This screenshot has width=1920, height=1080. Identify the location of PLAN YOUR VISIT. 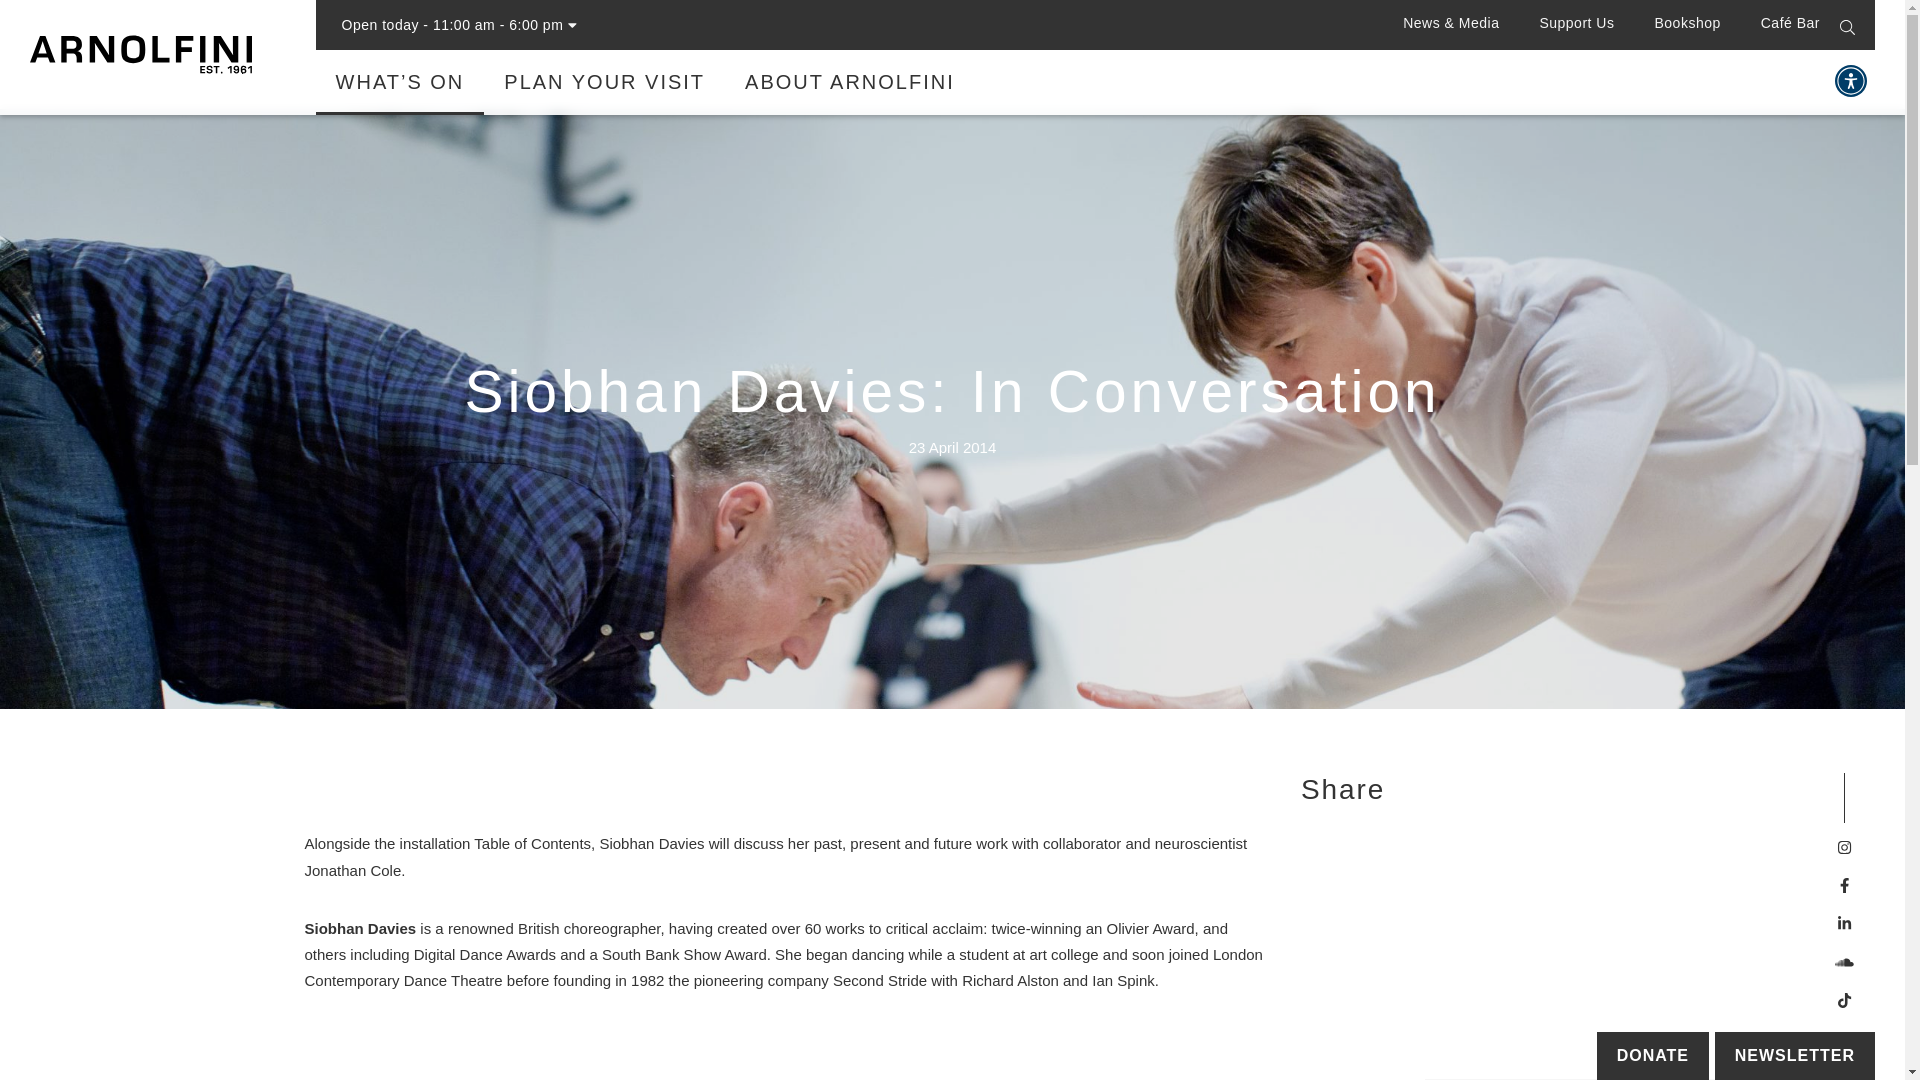
(604, 93).